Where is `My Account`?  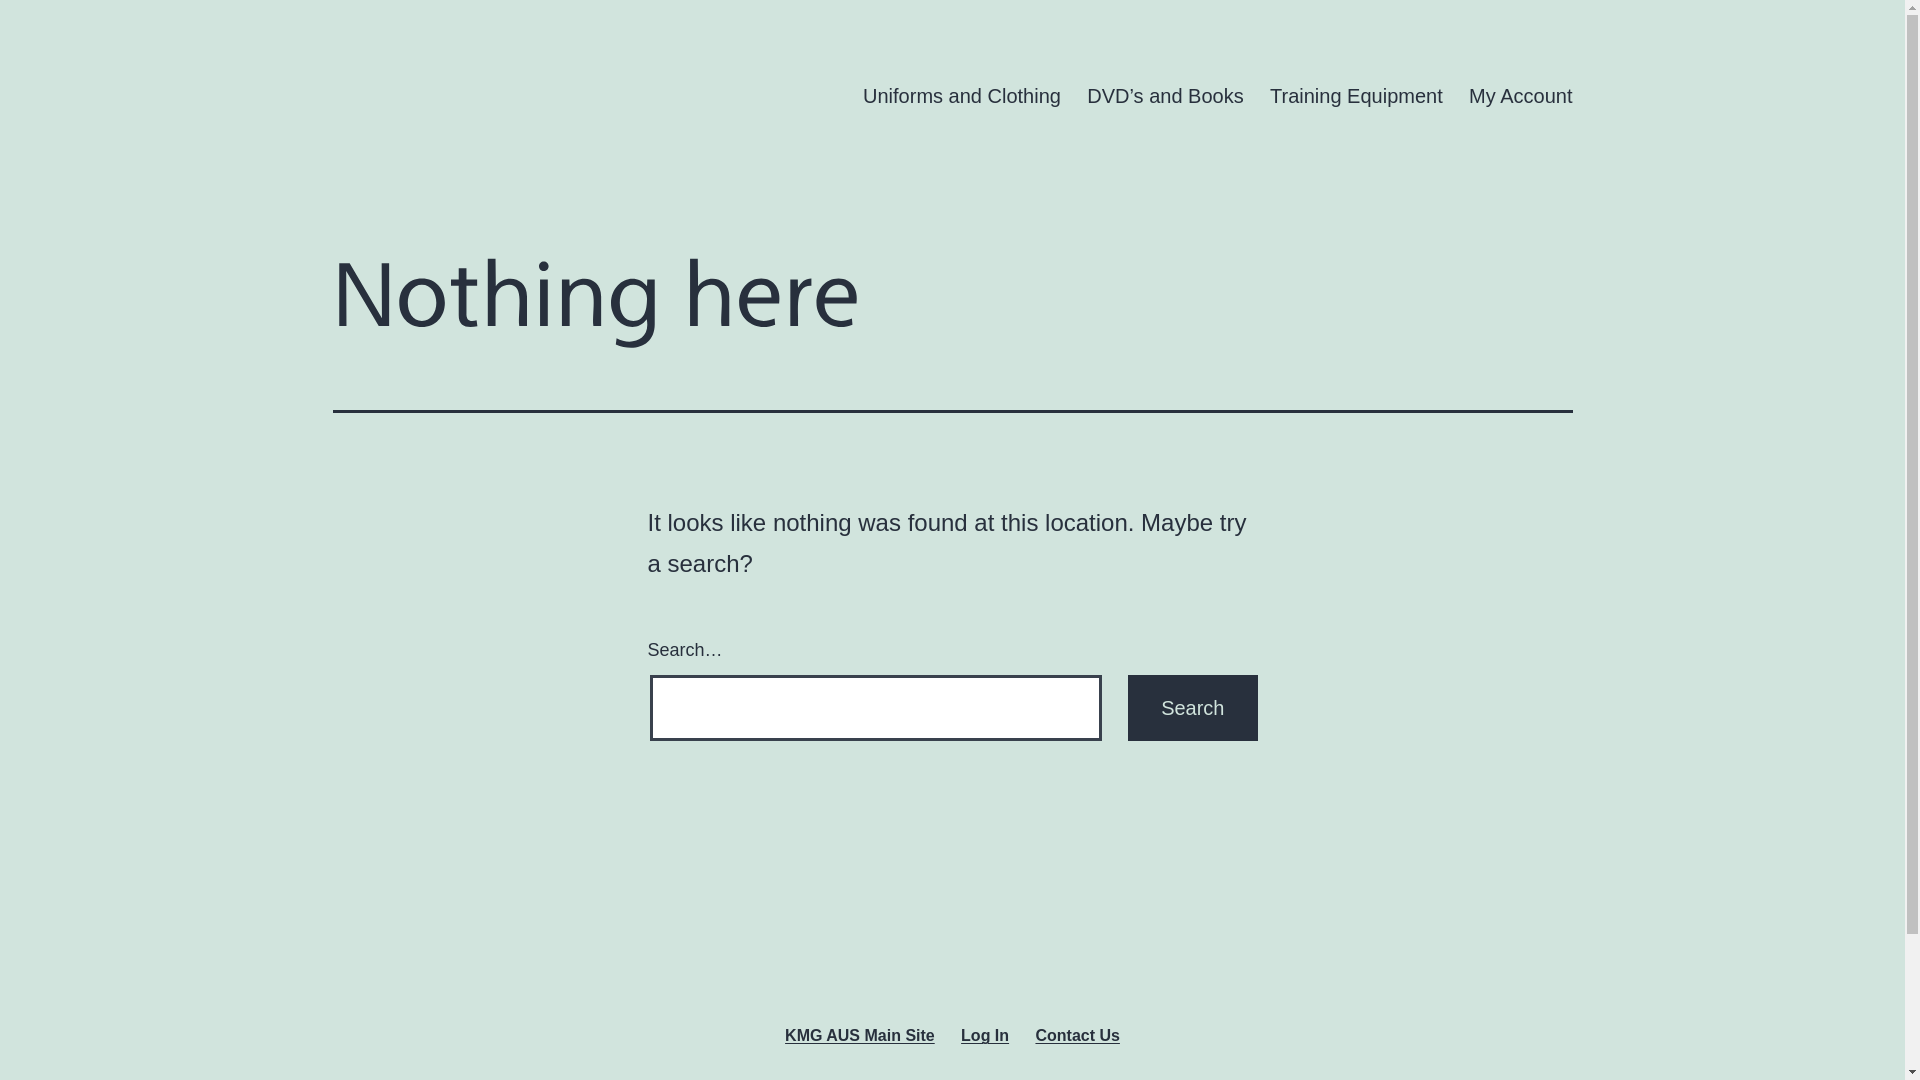 My Account is located at coordinates (1521, 96).